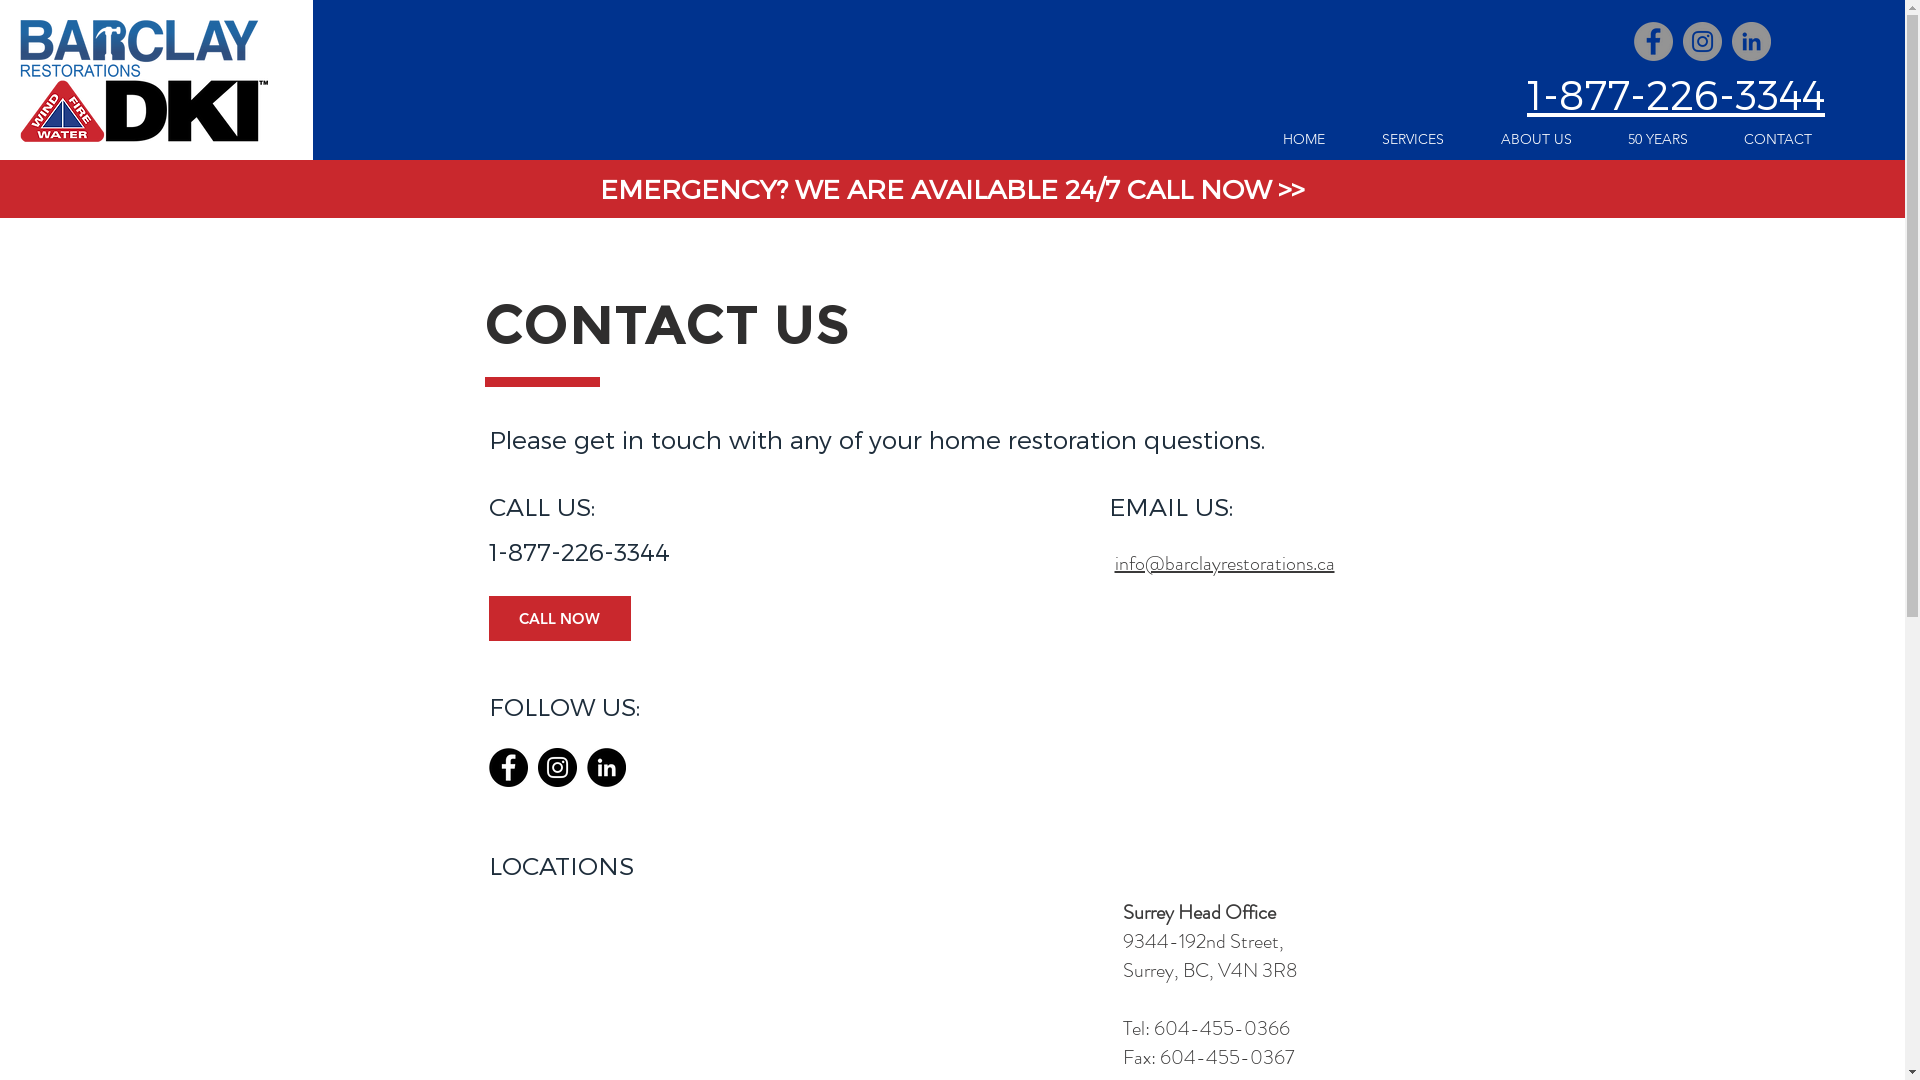 The width and height of the screenshot is (1920, 1080). Describe the element at coordinates (952, 188) in the screenshot. I see `EMERGENCY? WE ARE AVAILABLE 24/7 CALL NOW >>` at that location.